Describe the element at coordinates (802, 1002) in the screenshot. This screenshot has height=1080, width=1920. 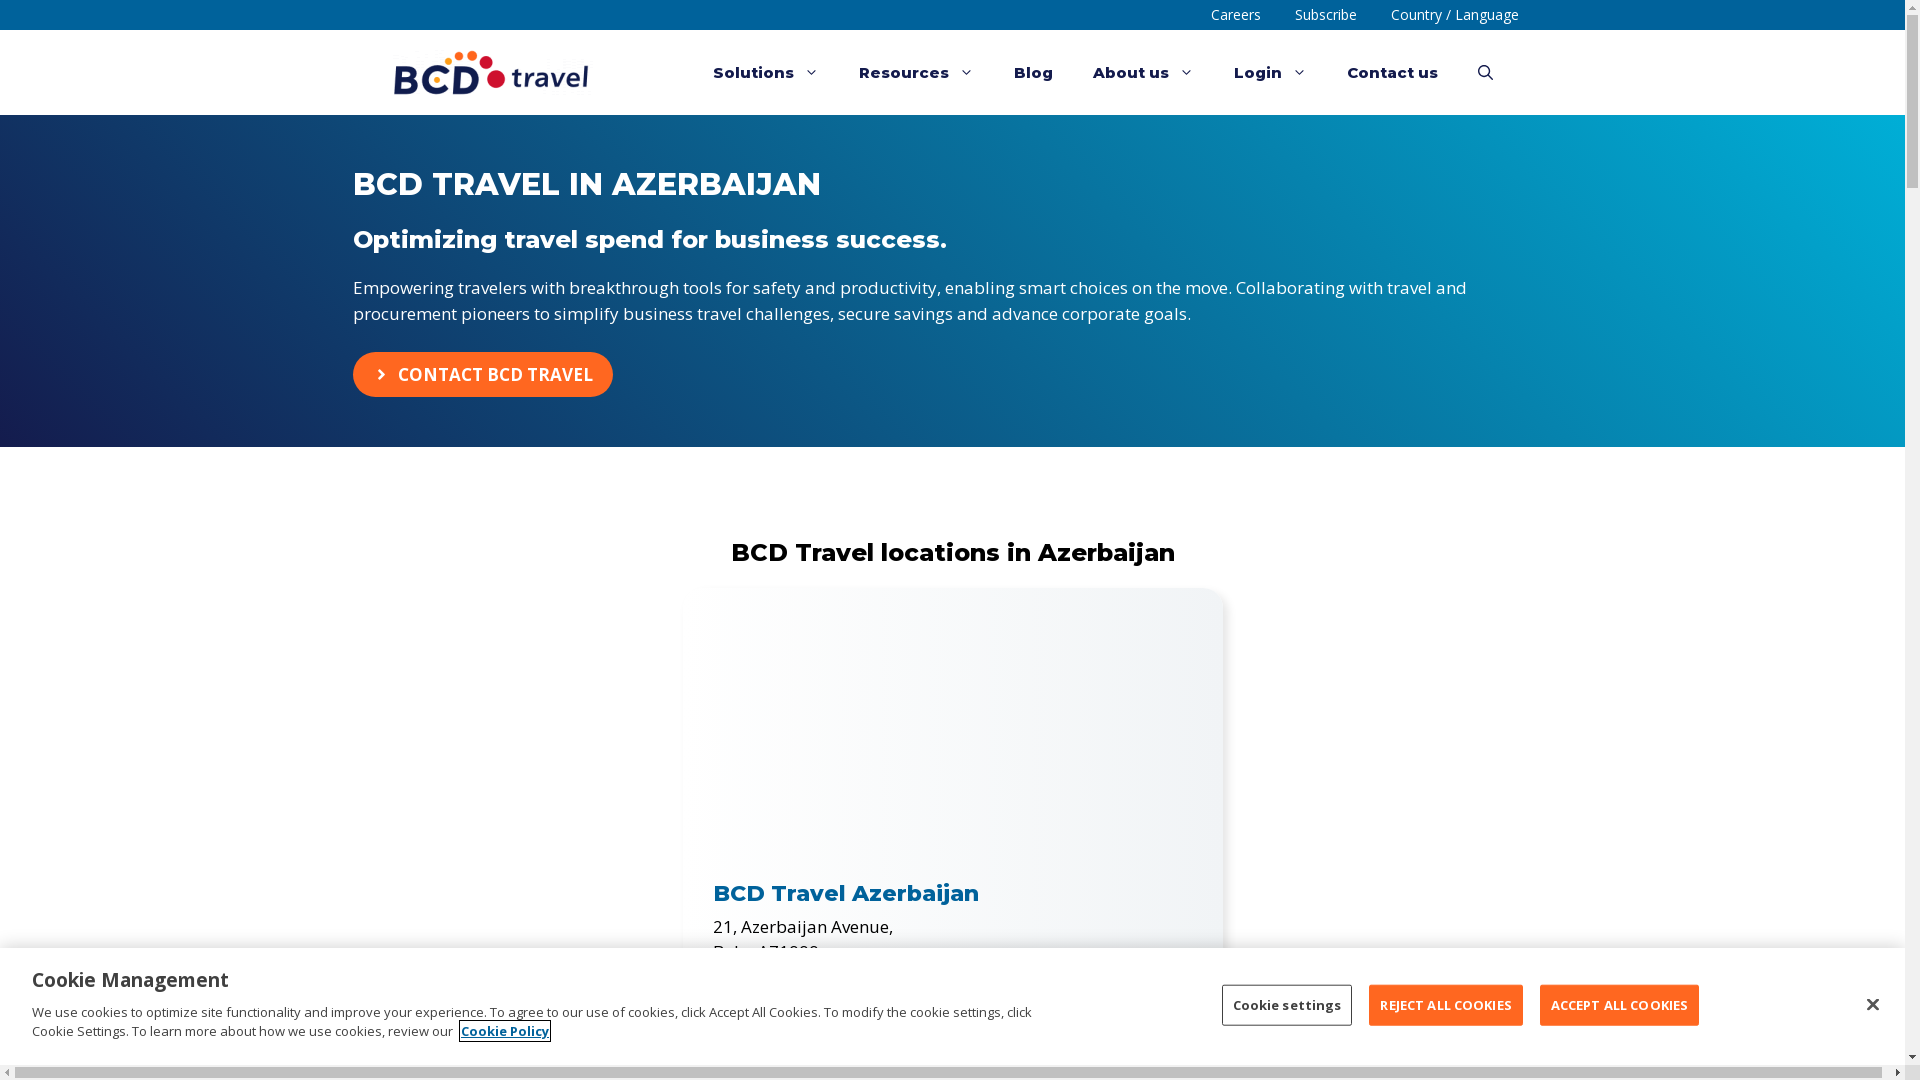
I see `corpdep@bcdtravel.az` at that location.